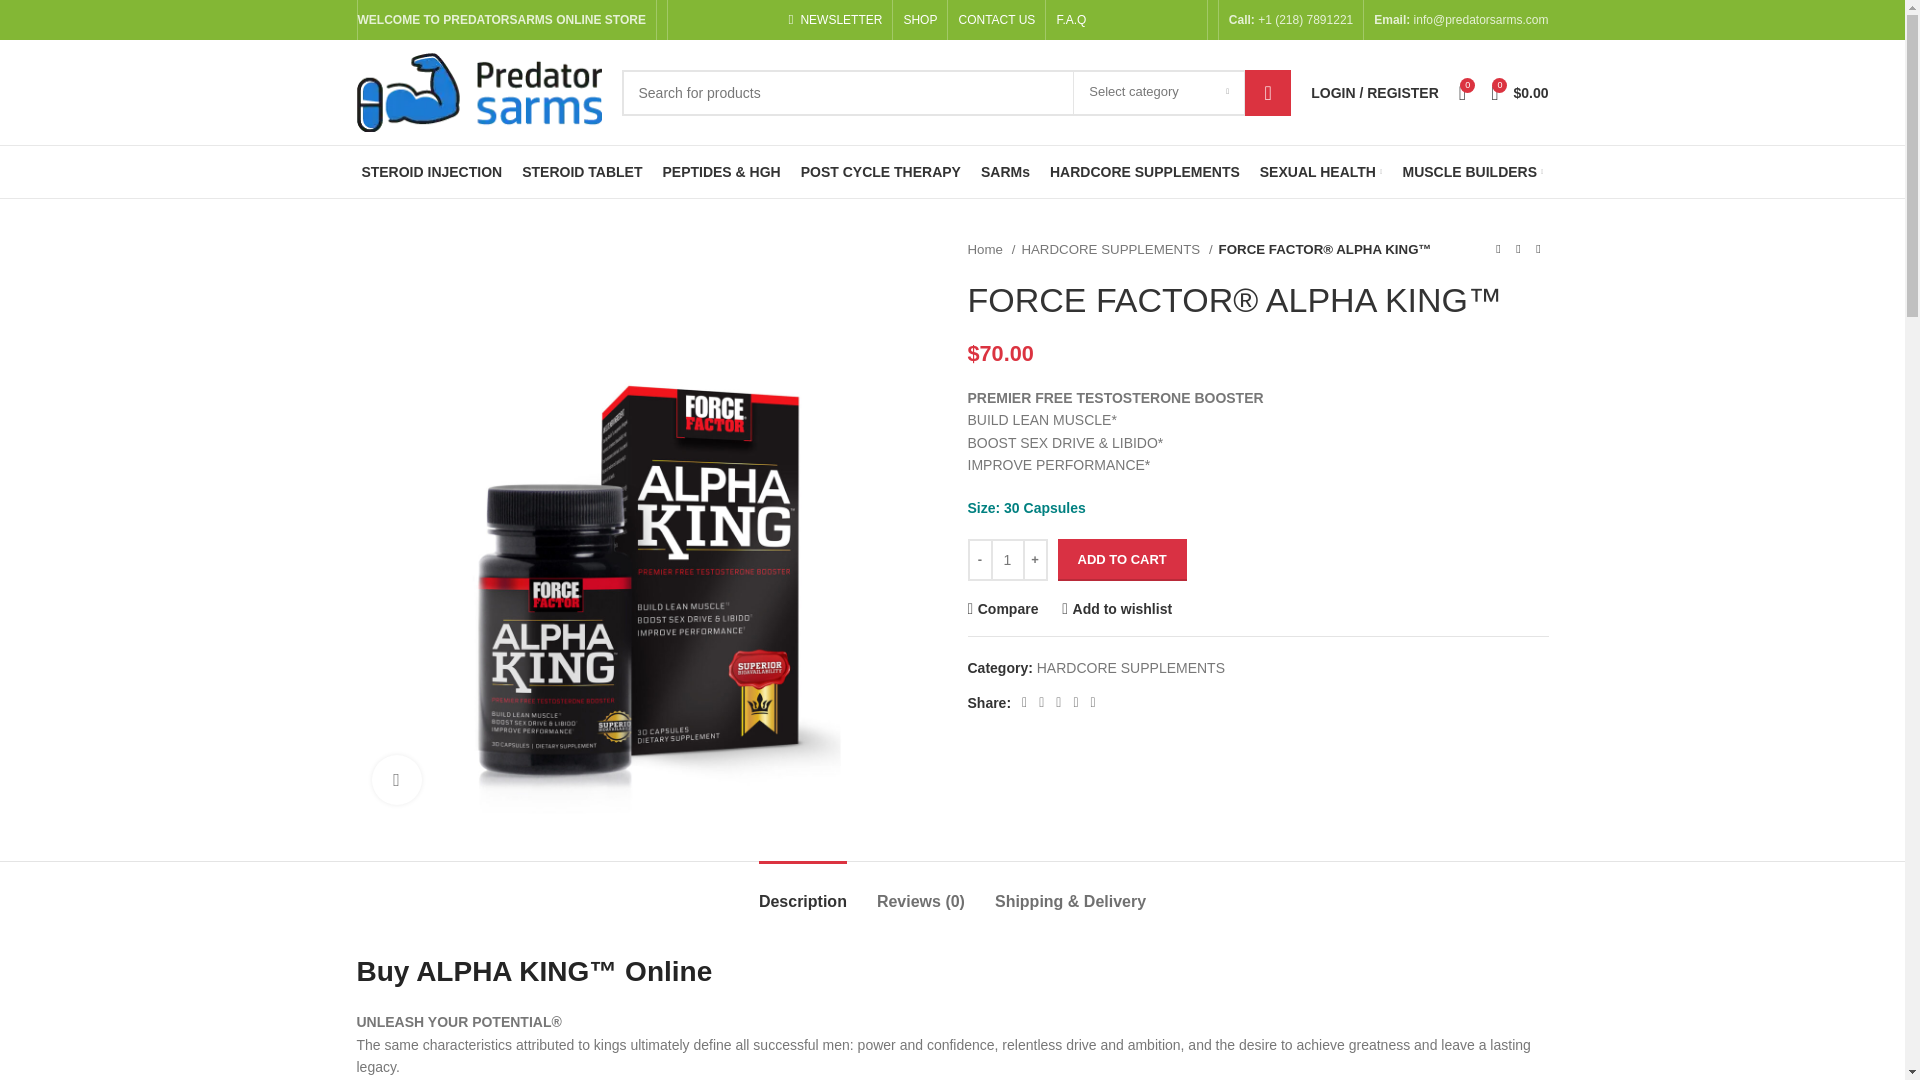 Image resolution: width=1920 pixels, height=1080 pixels. Describe the element at coordinates (957, 92) in the screenshot. I see `Search for products` at that location.